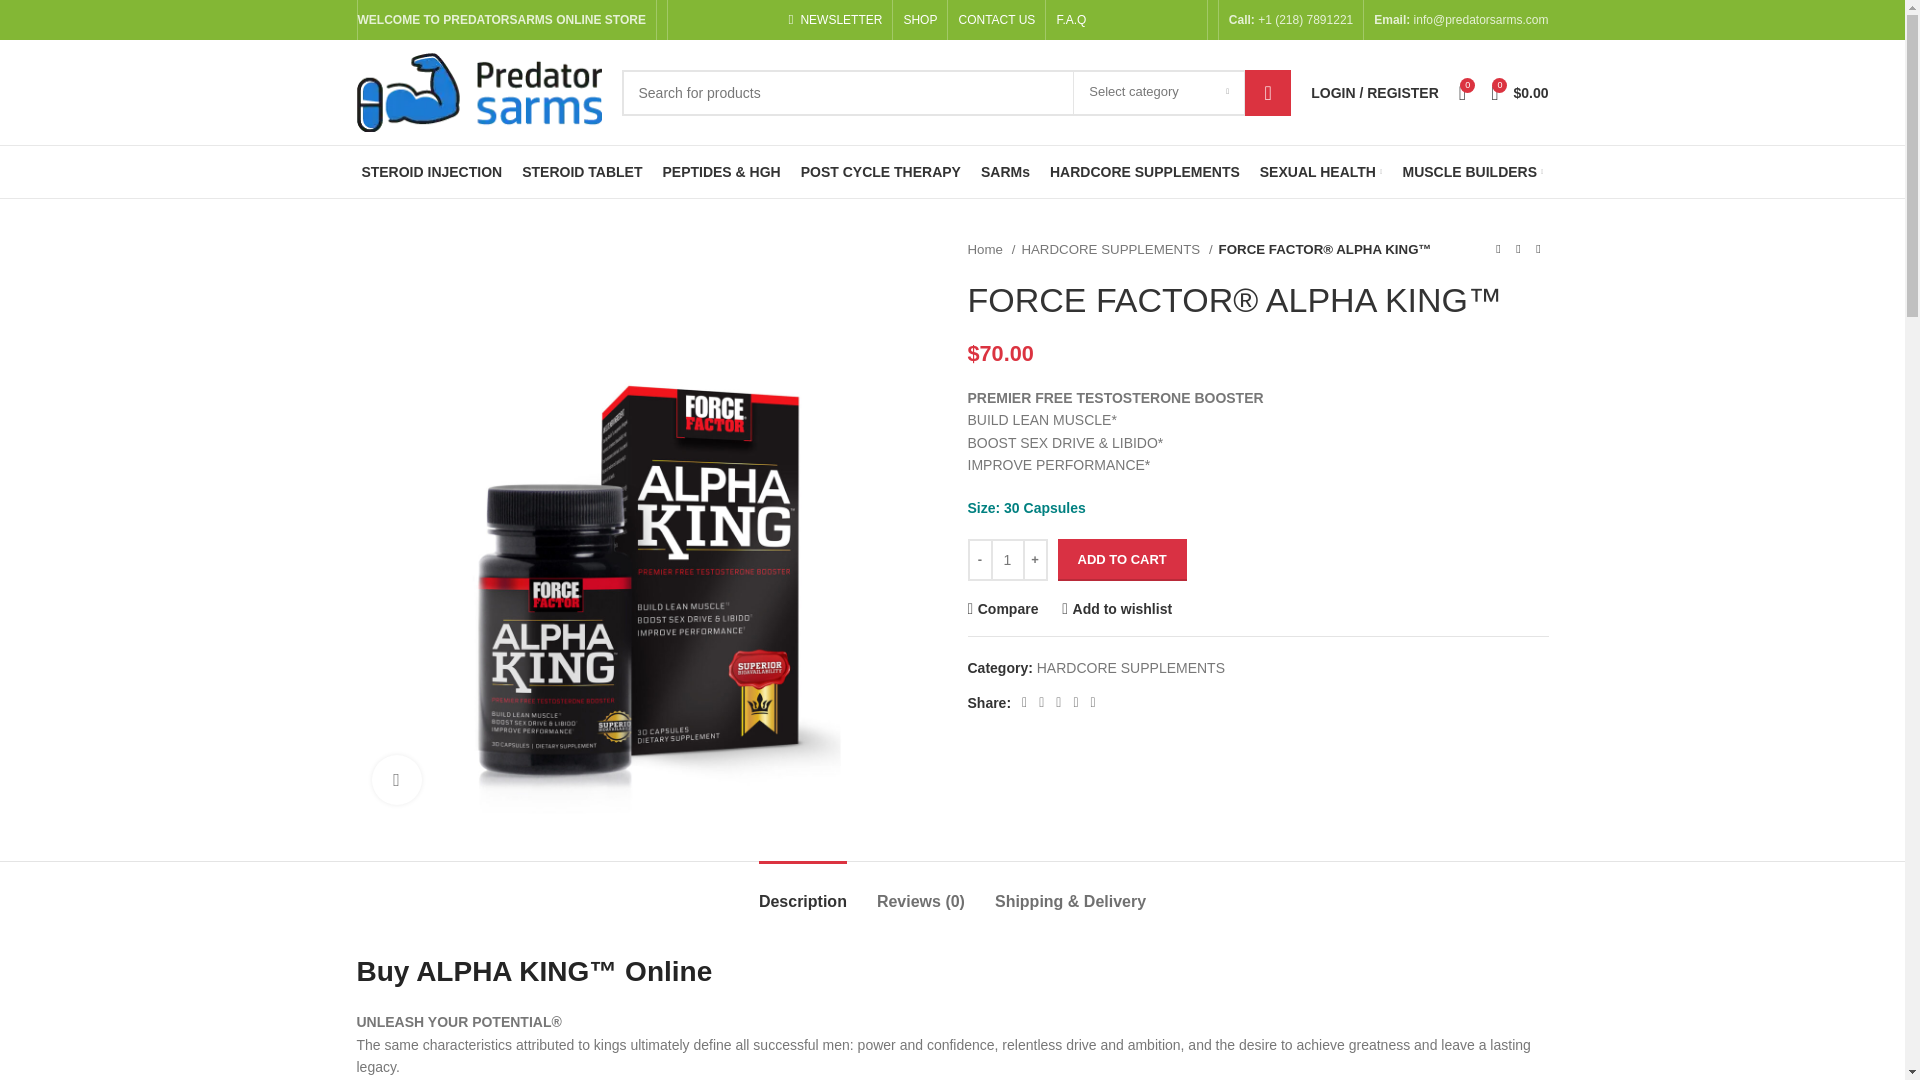 Image resolution: width=1920 pixels, height=1080 pixels. Describe the element at coordinates (957, 92) in the screenshot. I see `Search for products` at that location.